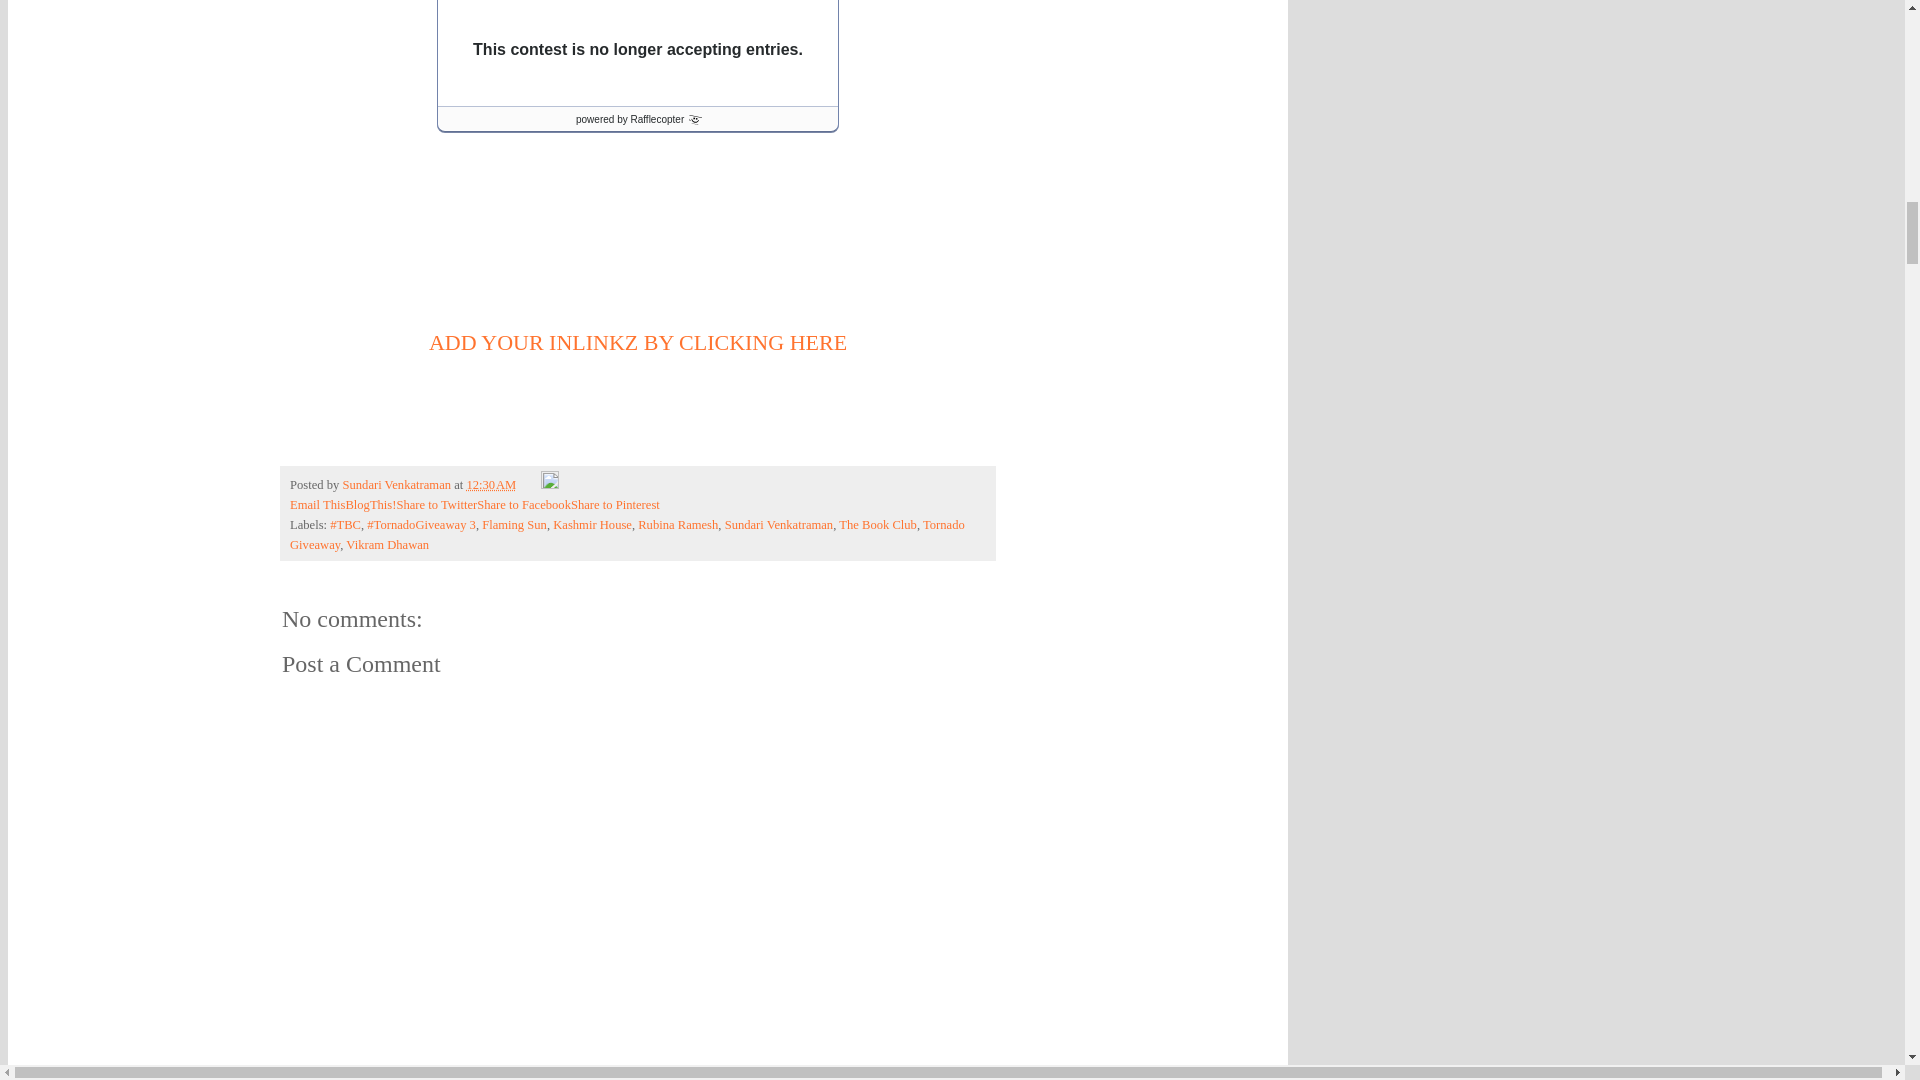 The image size is (1920, 1080). I want to click on Flaming Sun, so click(514, 525).